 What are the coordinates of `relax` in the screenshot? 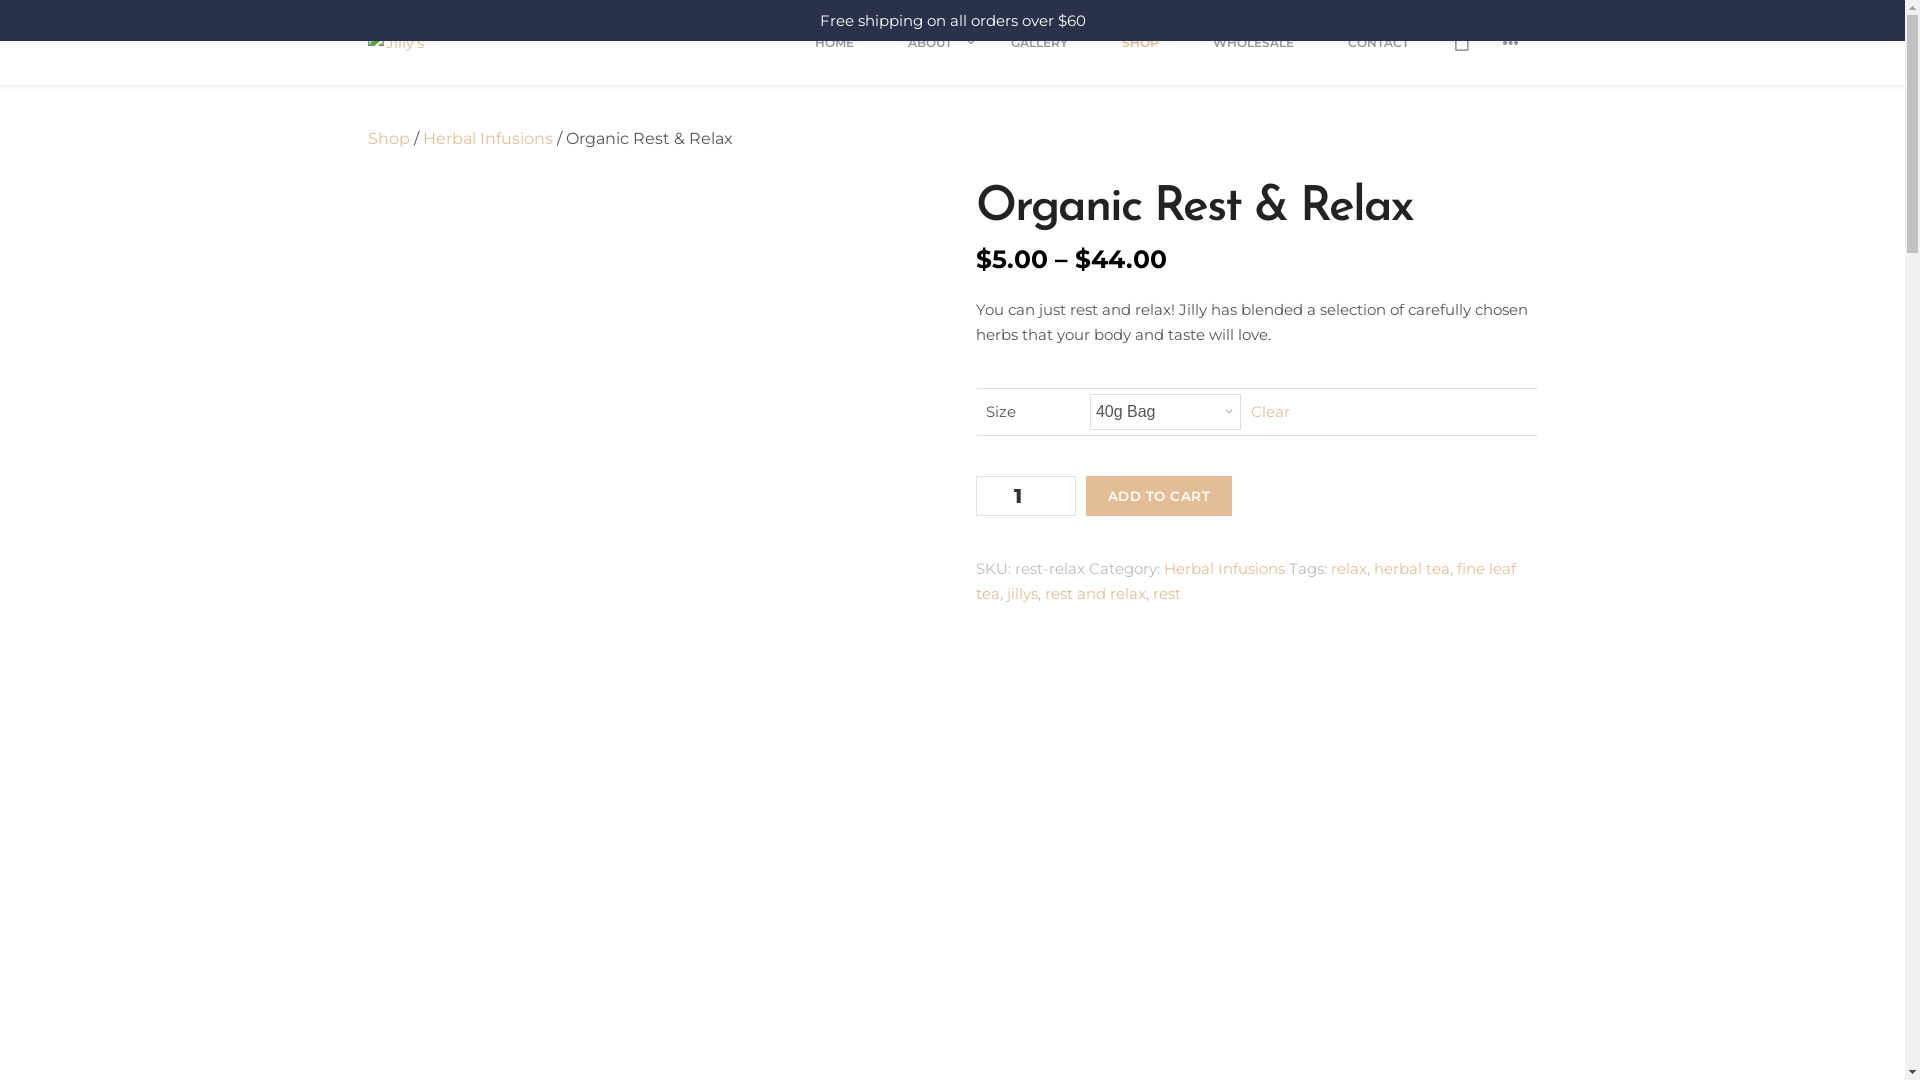 It's located at (1349, 568).